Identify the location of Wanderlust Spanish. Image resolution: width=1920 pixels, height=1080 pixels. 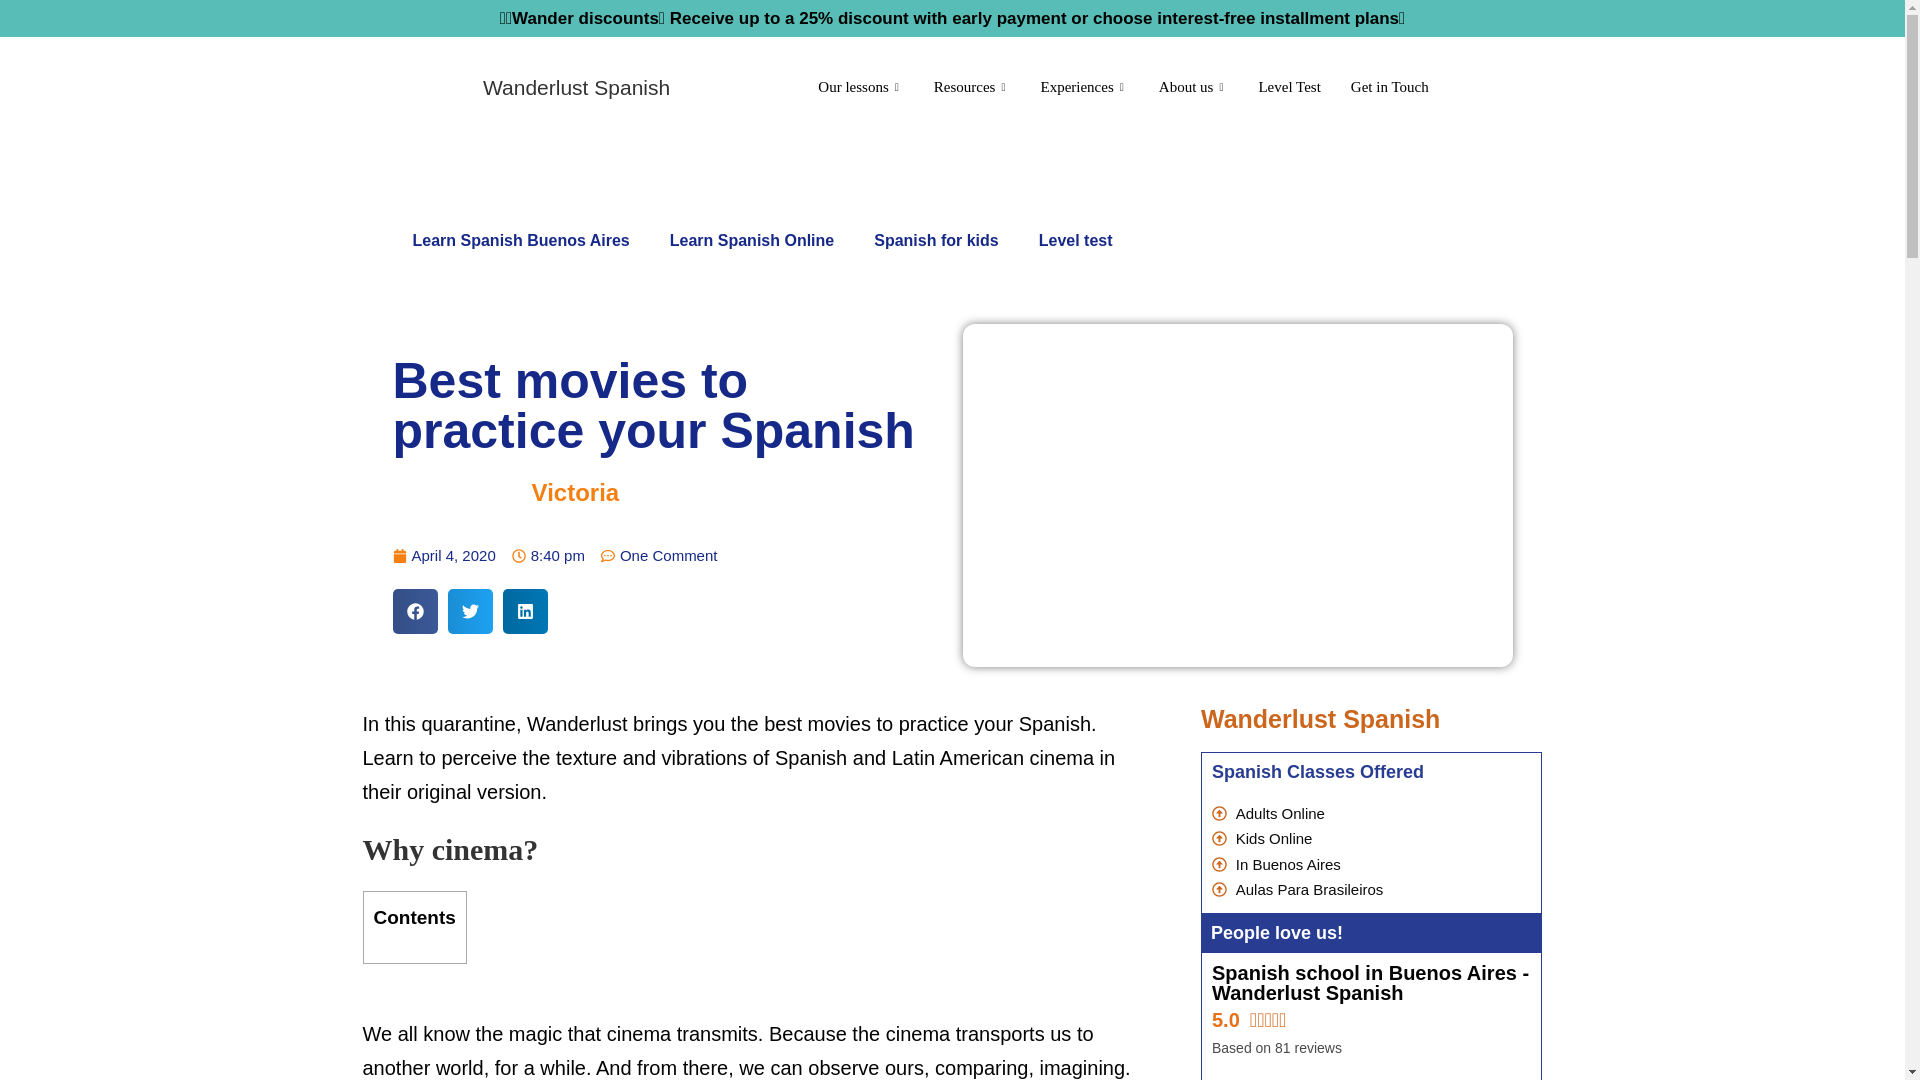
(576, 87).